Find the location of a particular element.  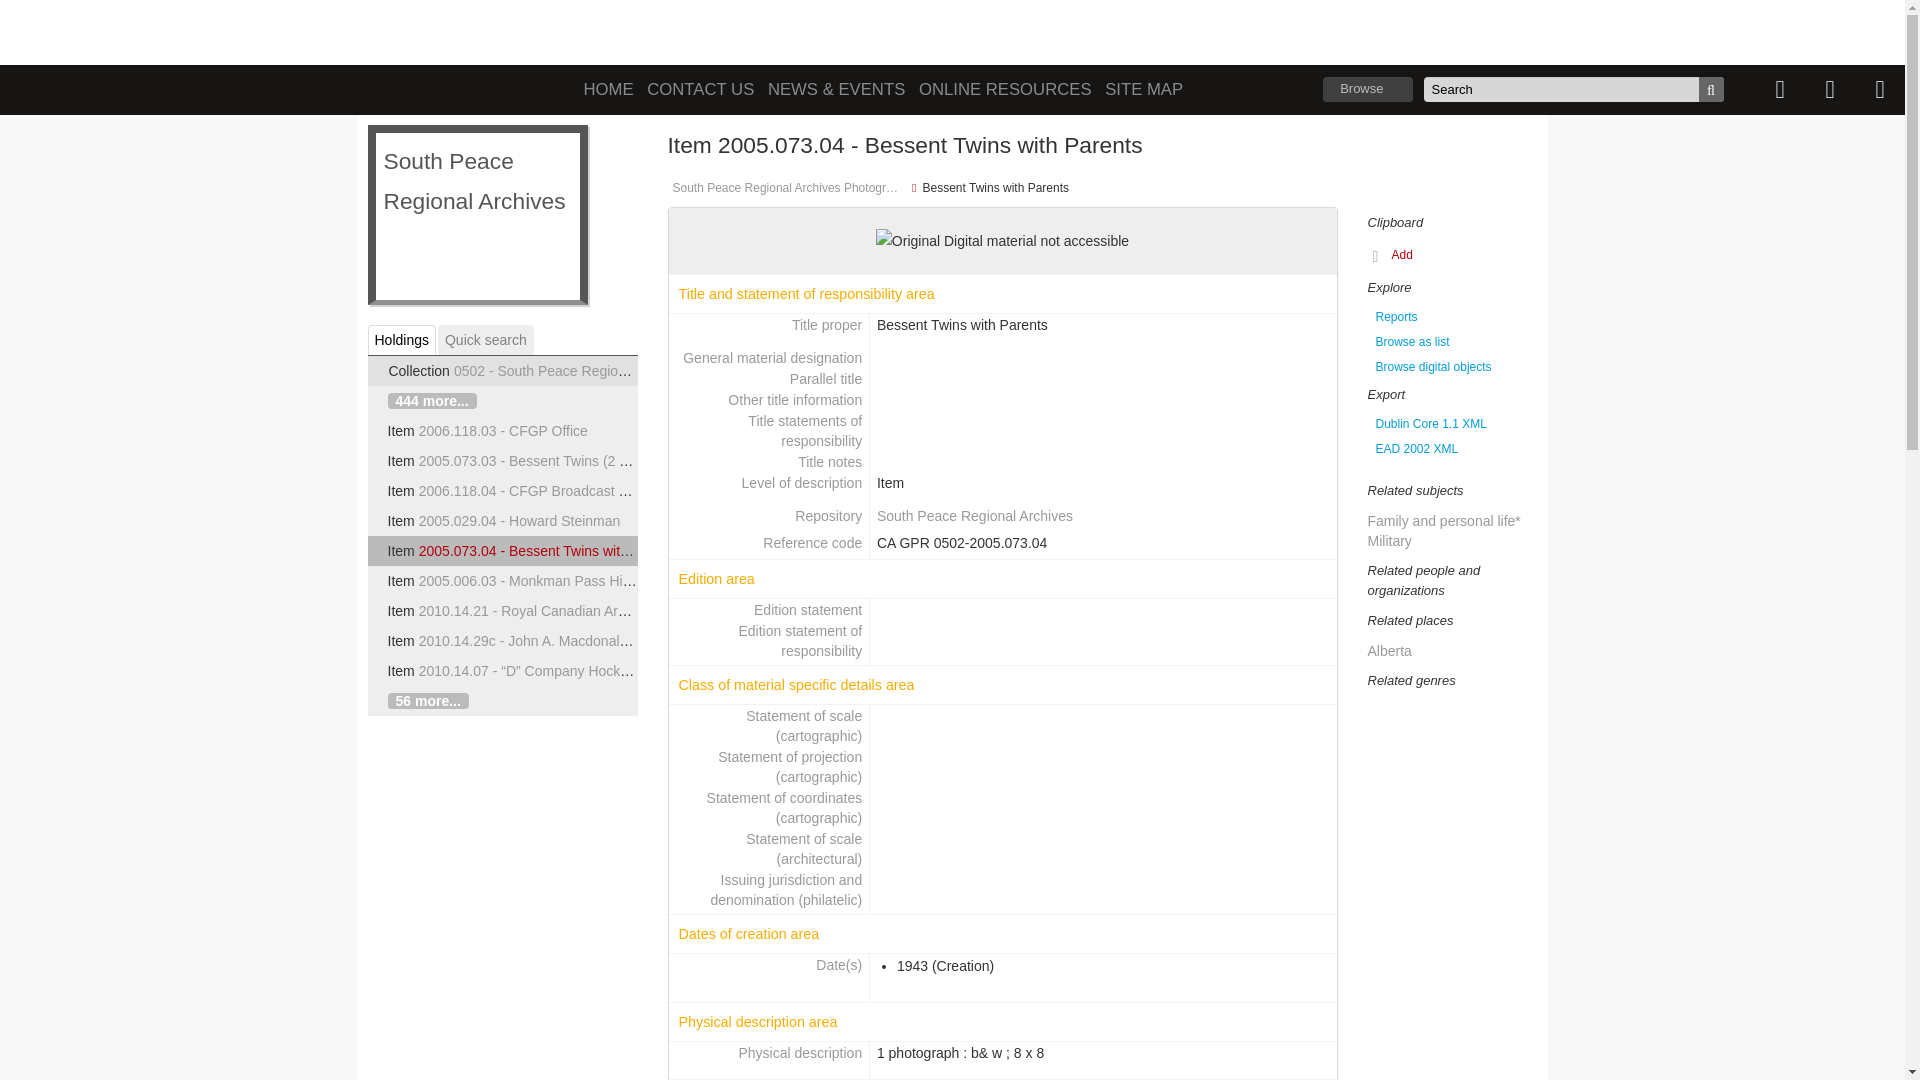

Browse as list is located at coordinates (1453, 342).